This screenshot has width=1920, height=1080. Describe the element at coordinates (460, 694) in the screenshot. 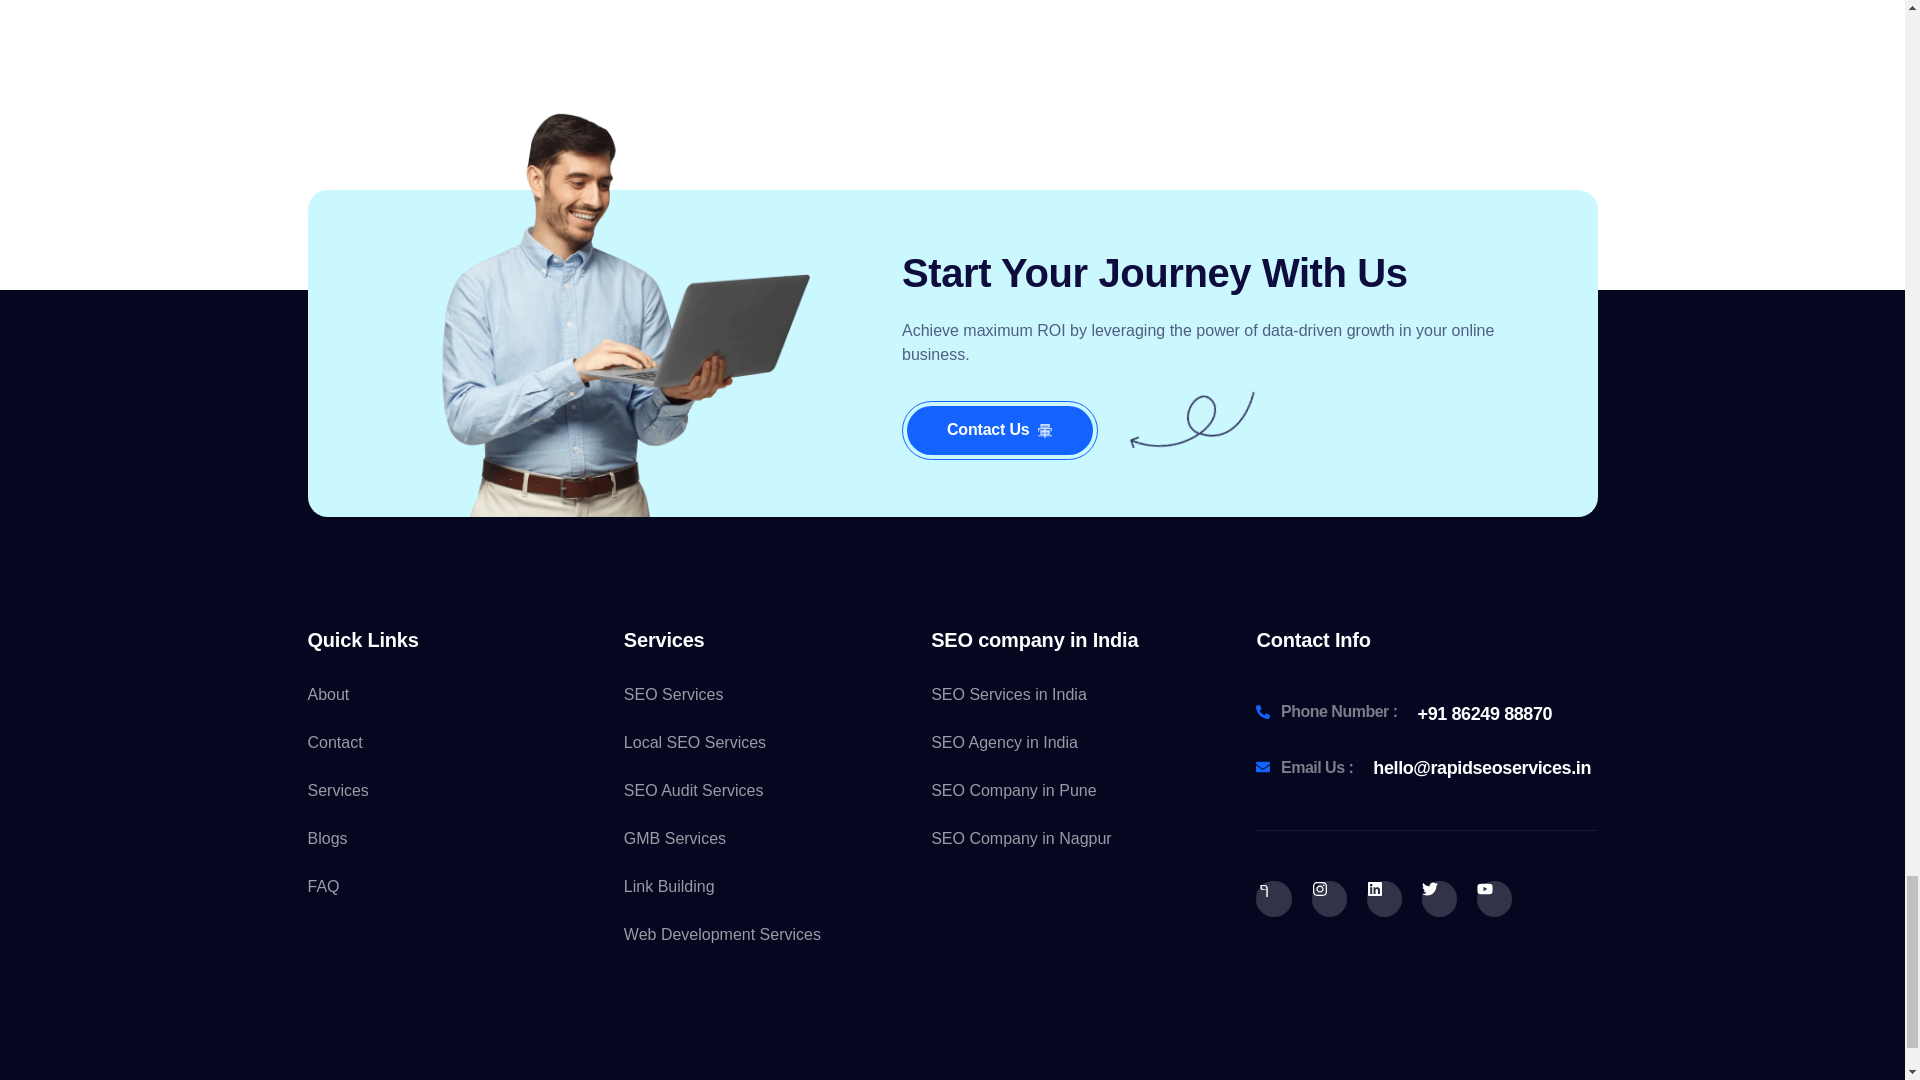

I see `About` at that location.